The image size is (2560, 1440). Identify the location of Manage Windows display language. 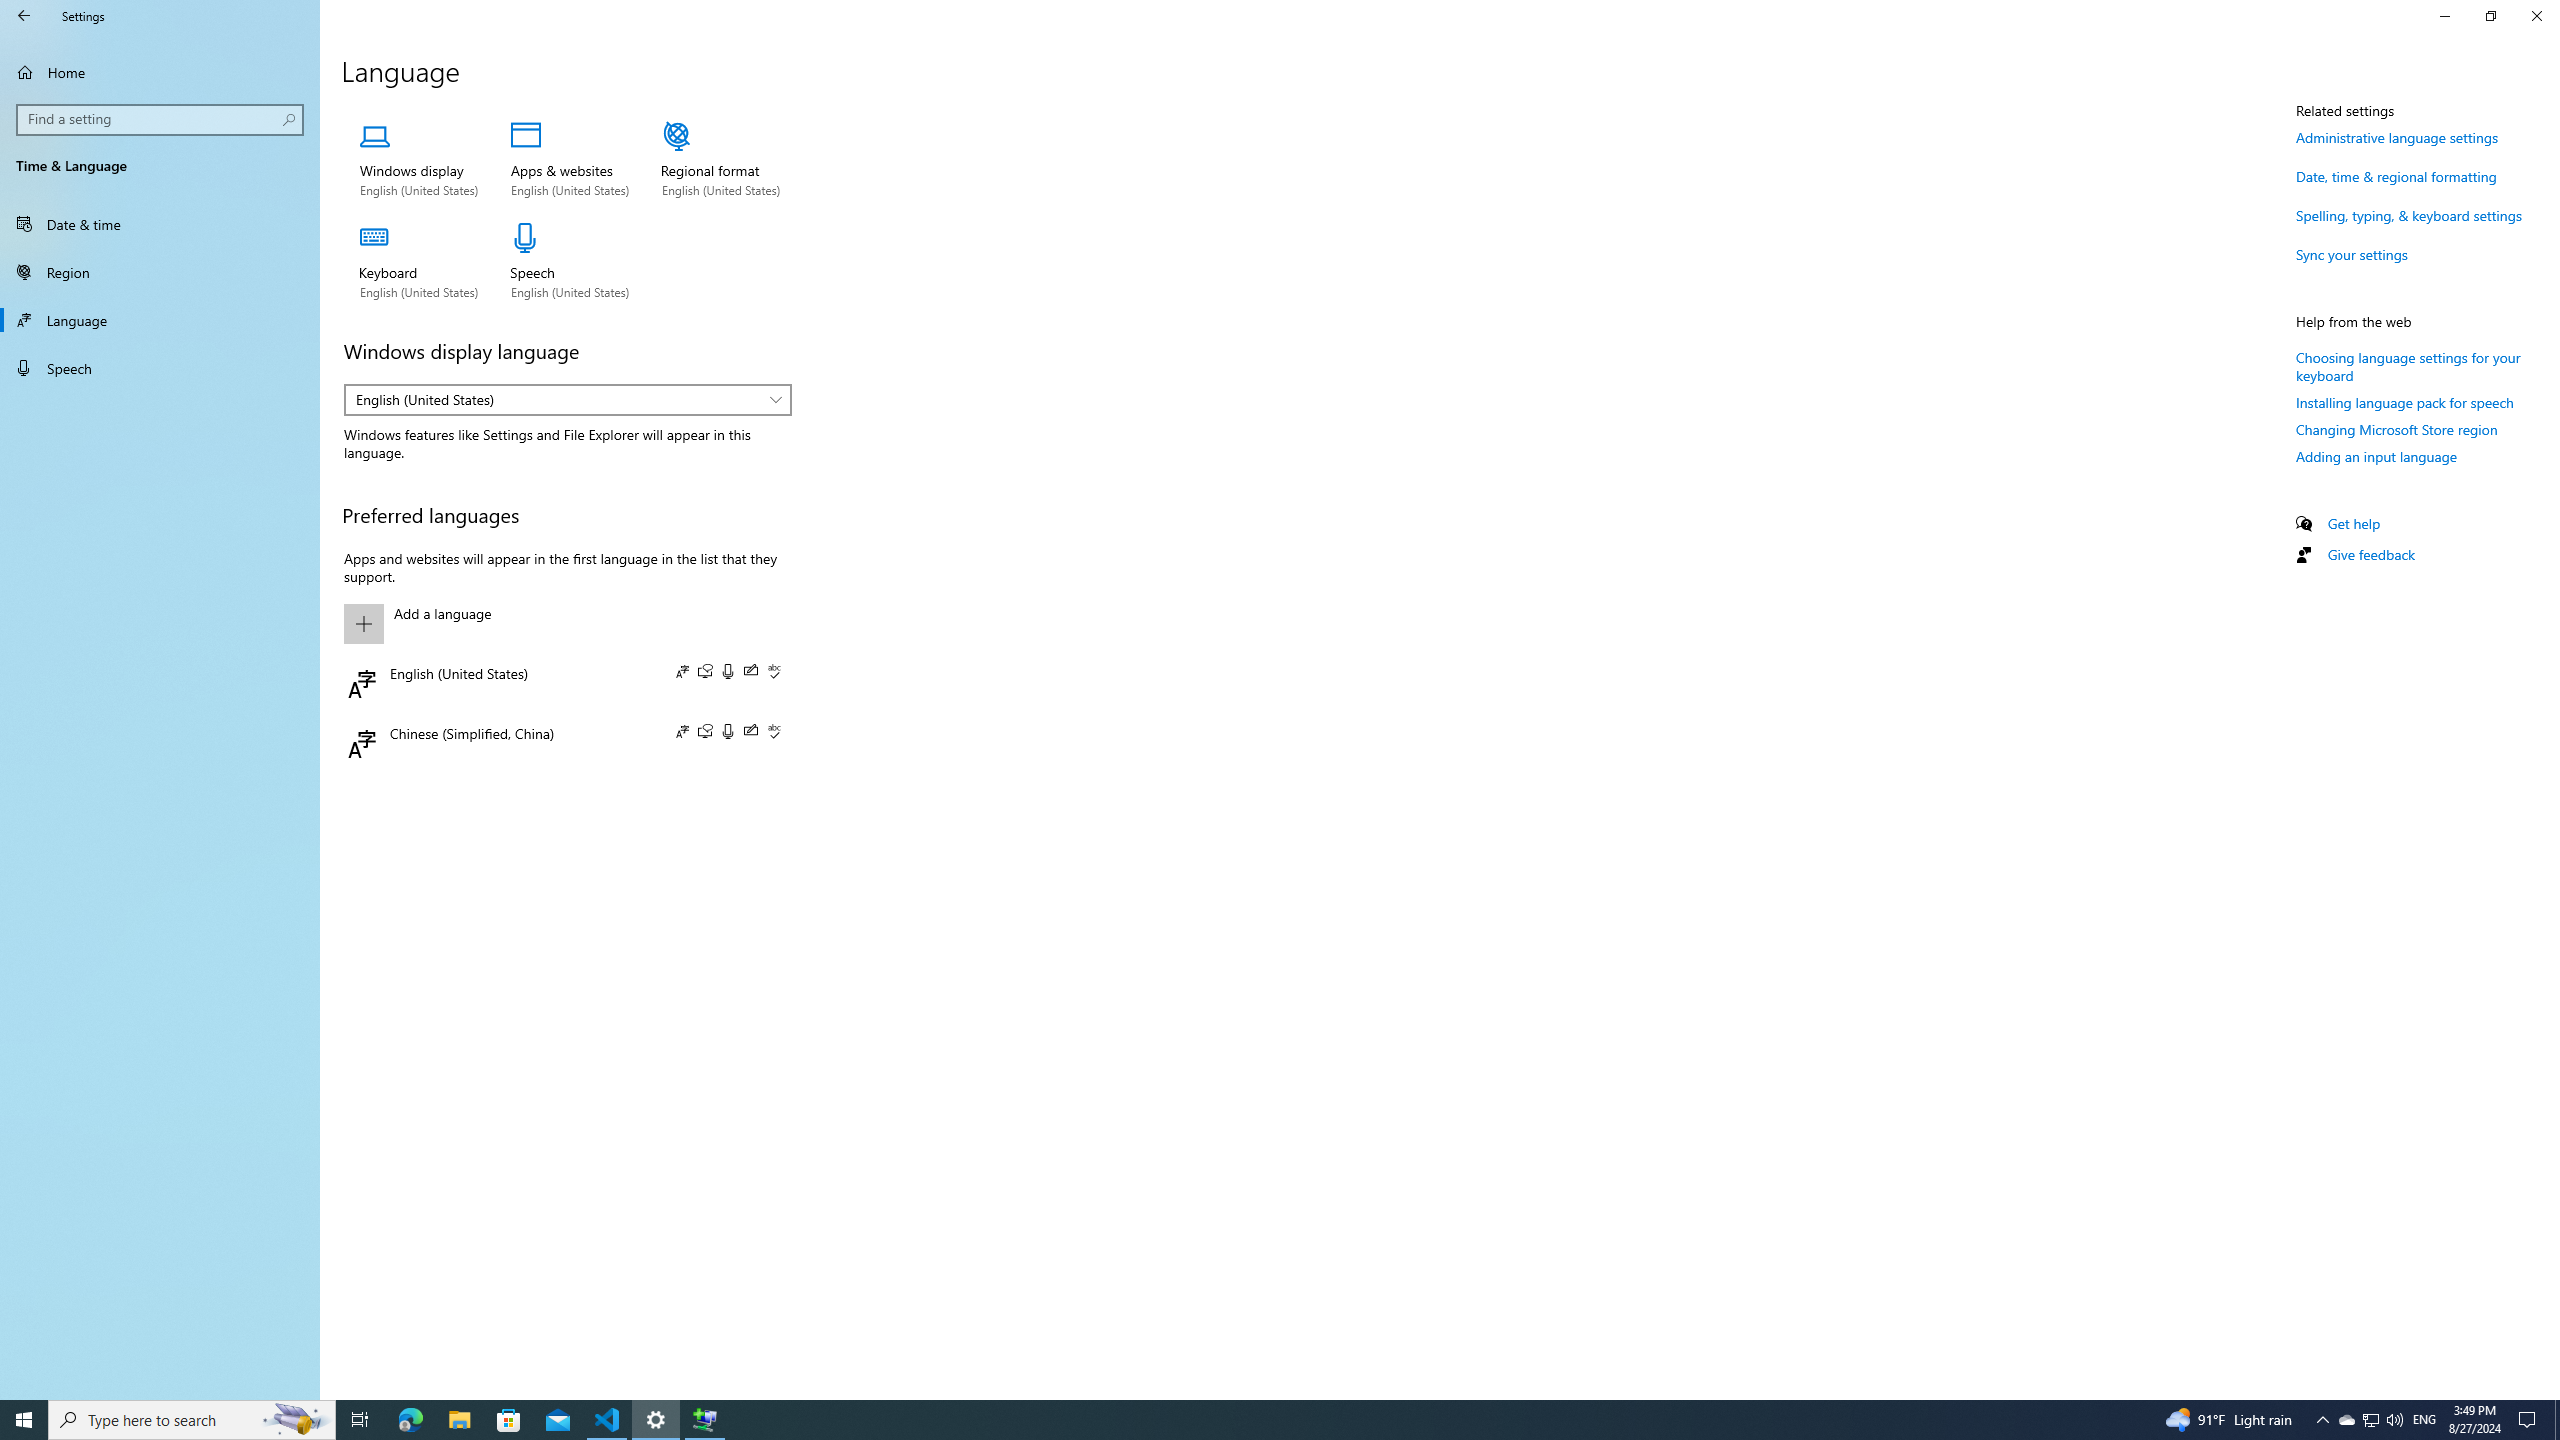
(419, 160).